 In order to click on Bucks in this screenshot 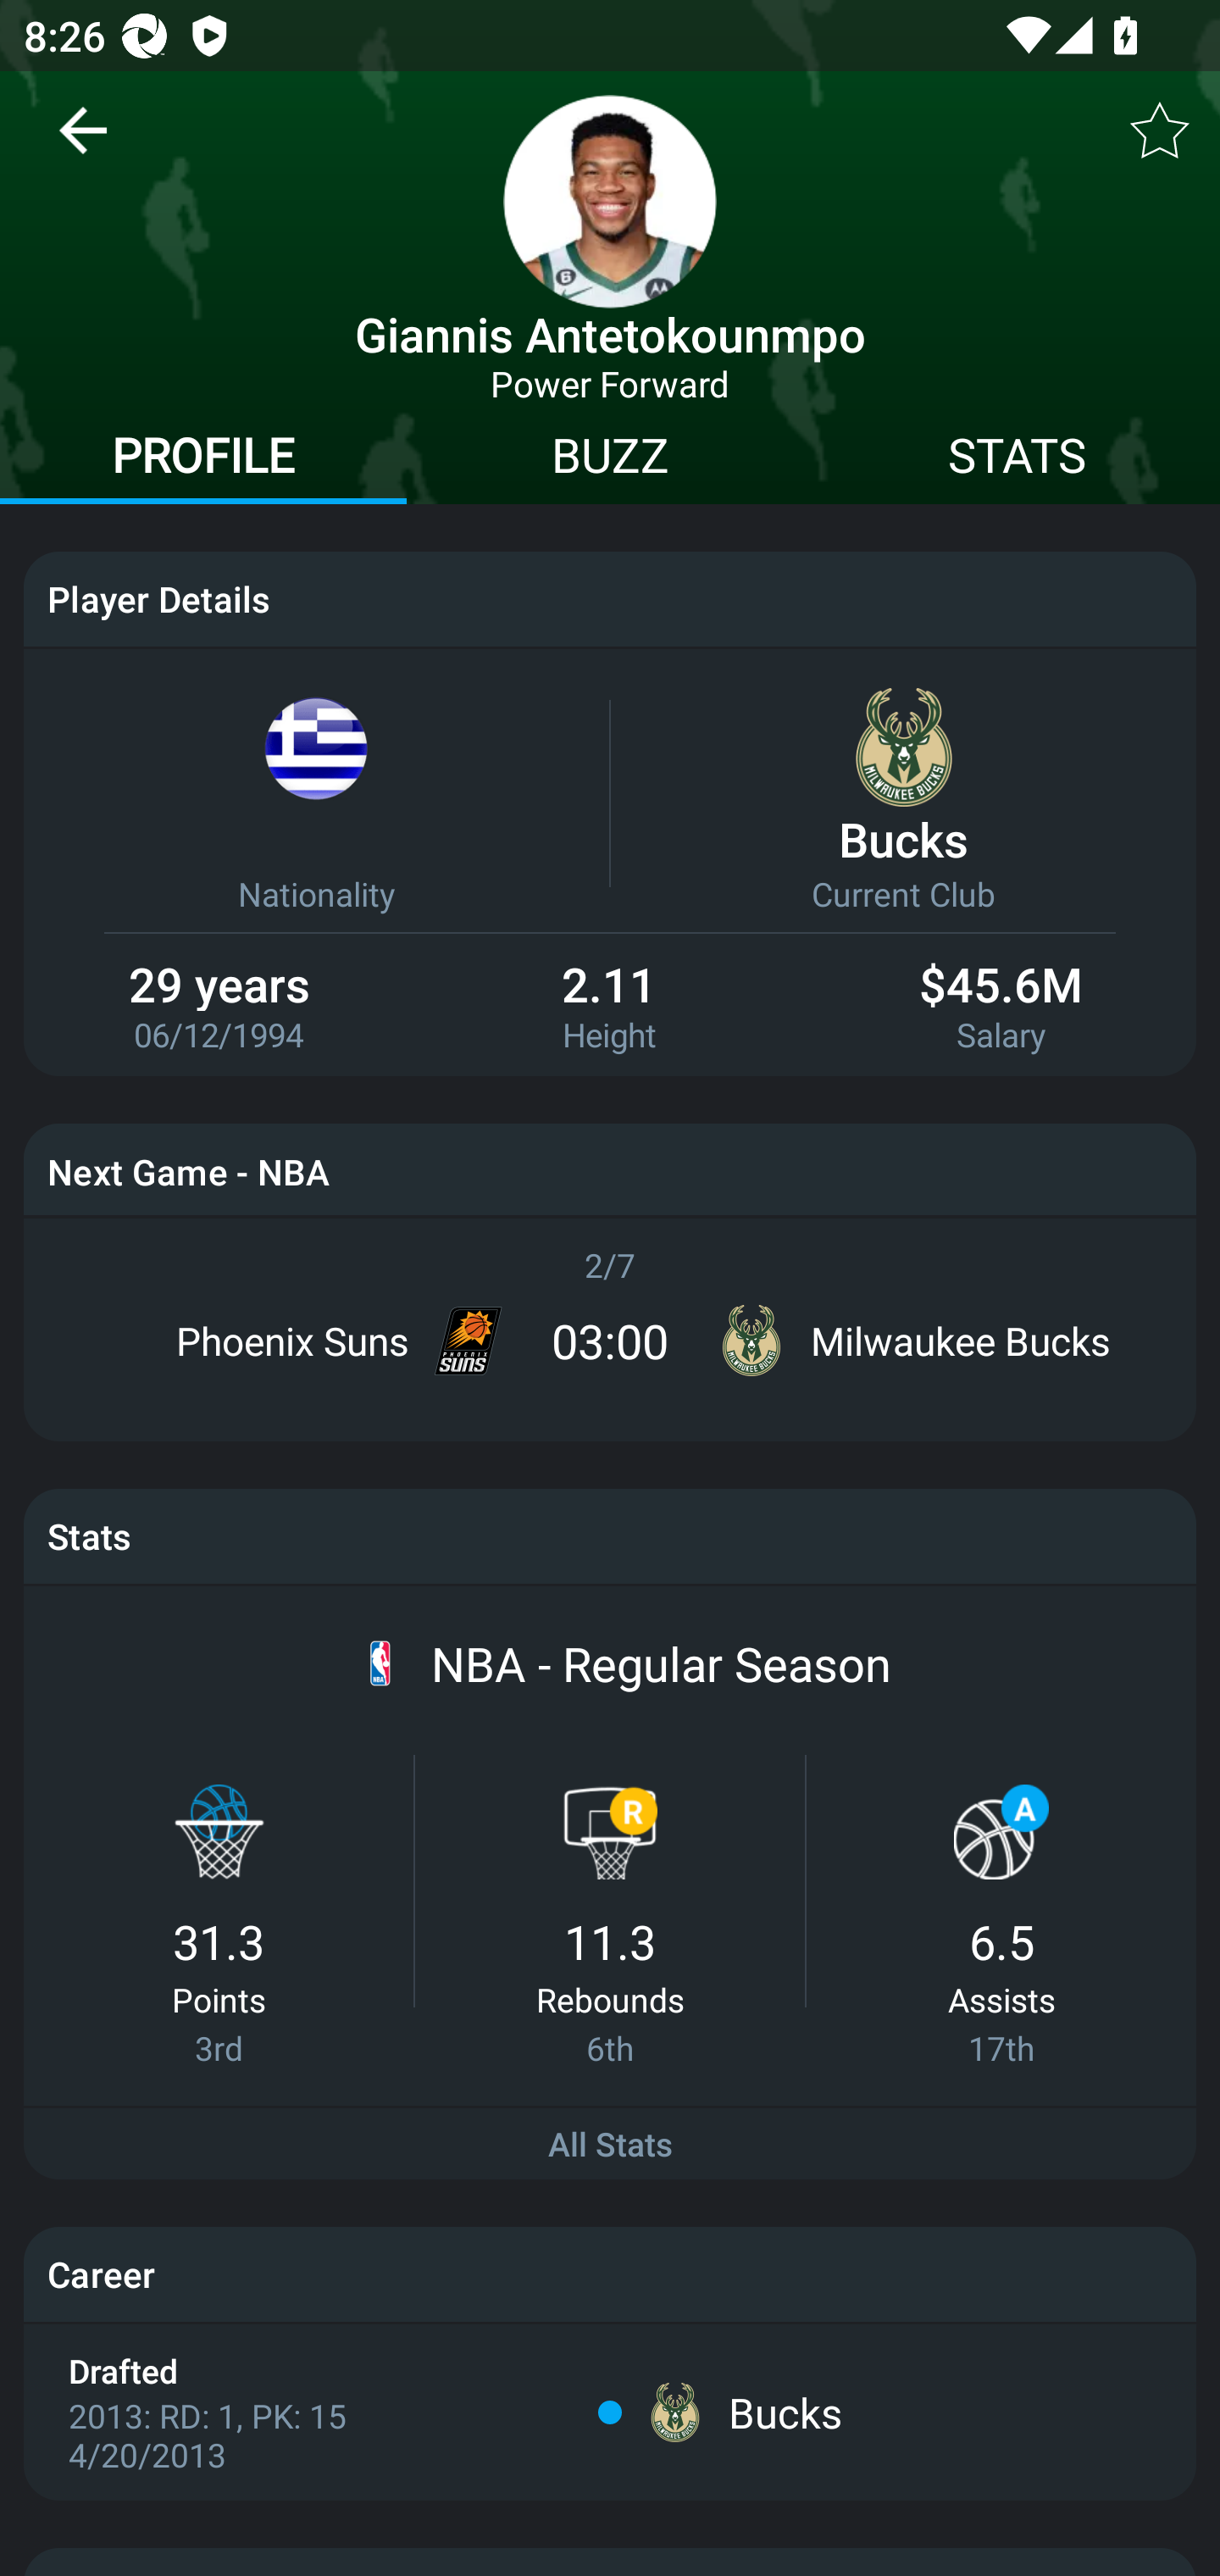, I will do `click(785, 2412)`.